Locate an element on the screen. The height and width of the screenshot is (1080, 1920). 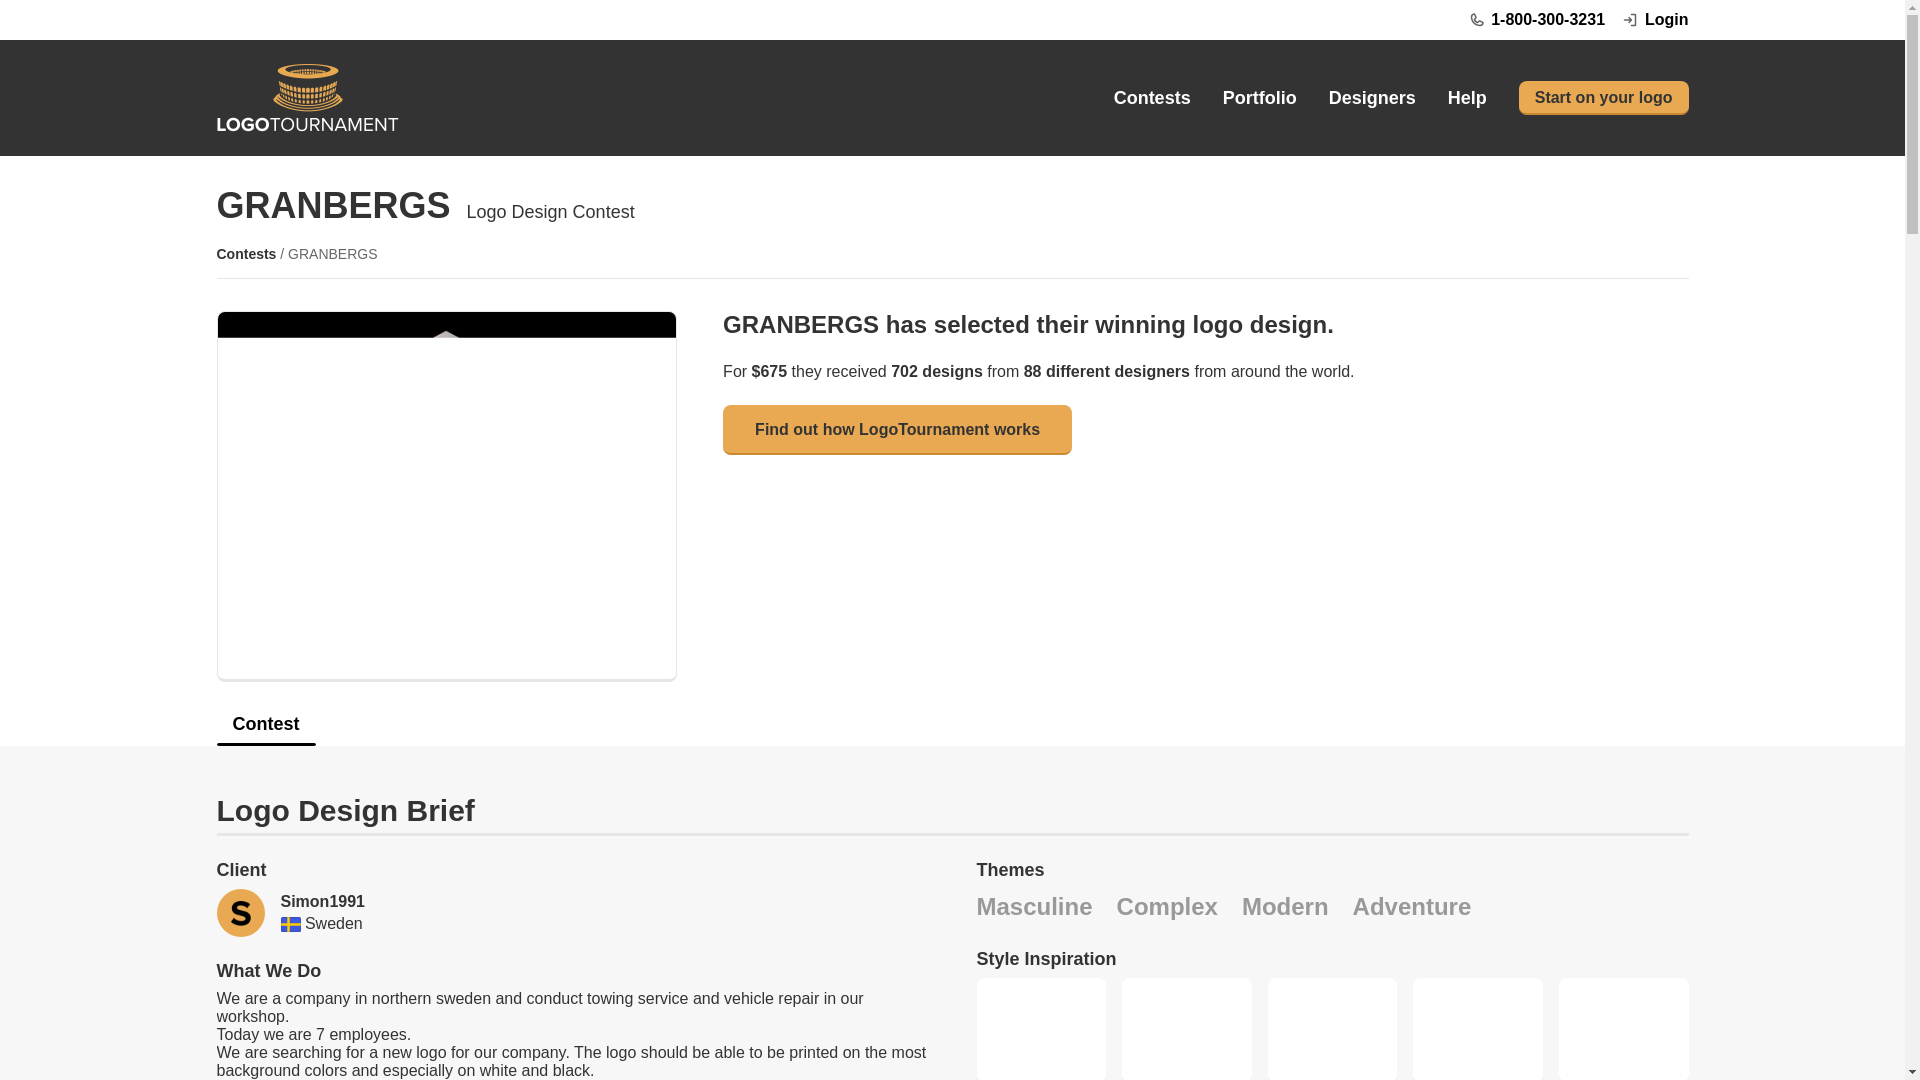
Start on your logo is located at coordinates (1604, 98).